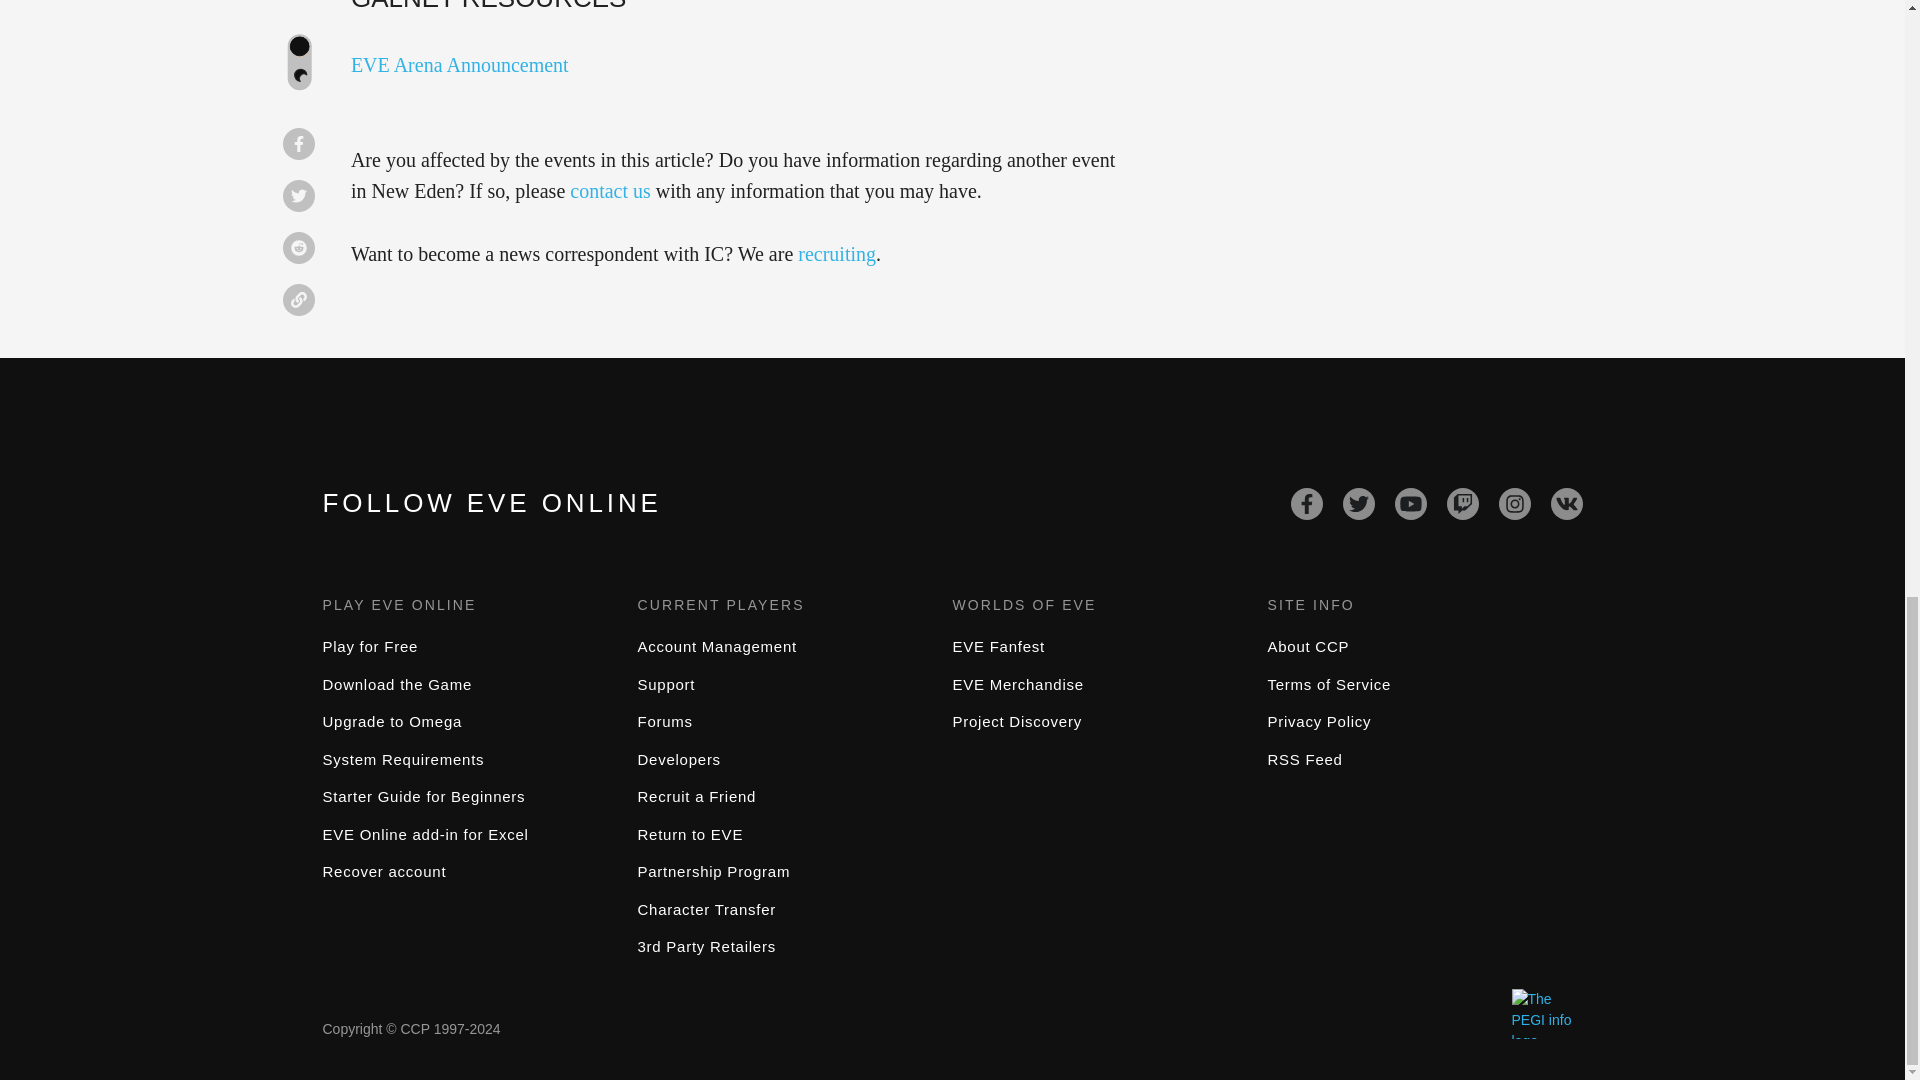 The image size is (1920, 1080). Describe the element at coordinates (1462, 504) in the screenshot. I see `Twitch` at that location.